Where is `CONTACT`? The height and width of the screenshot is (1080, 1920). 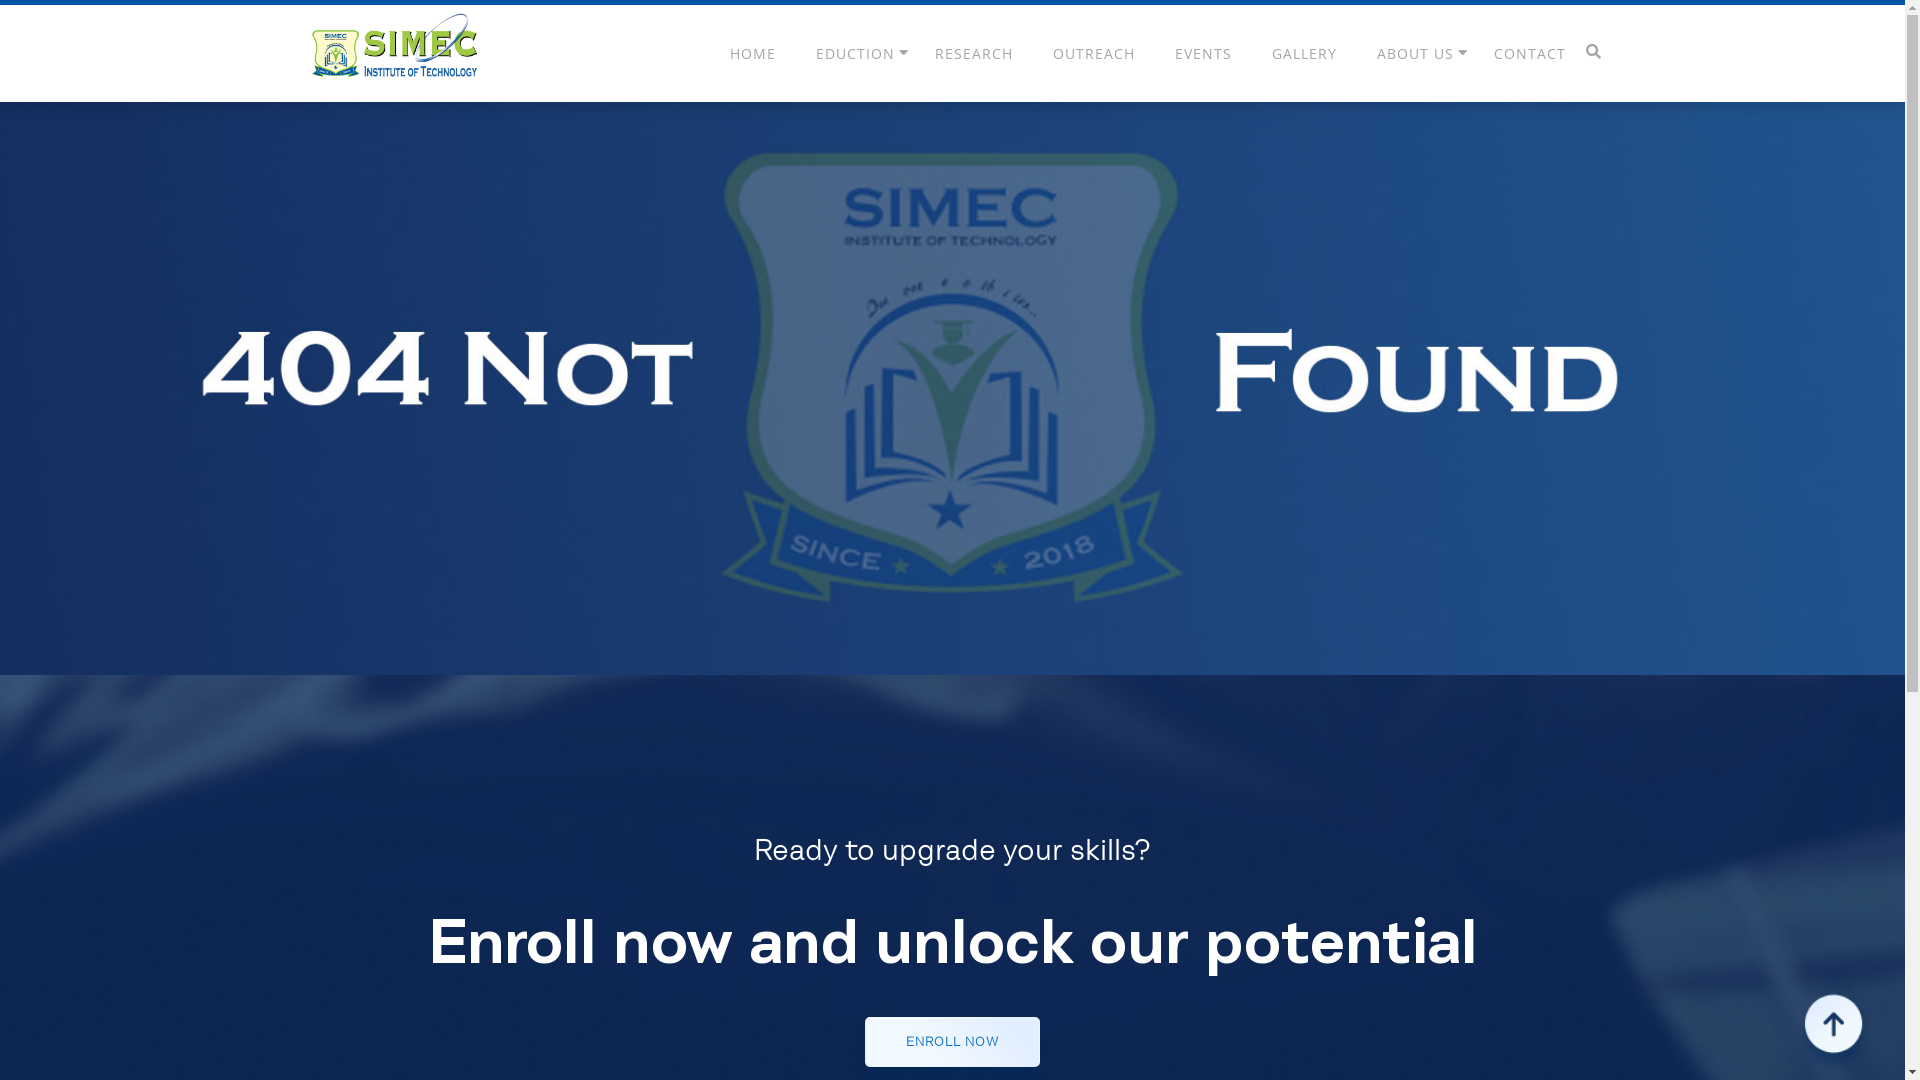
CONTACT is located at coordinates (1530, 54).